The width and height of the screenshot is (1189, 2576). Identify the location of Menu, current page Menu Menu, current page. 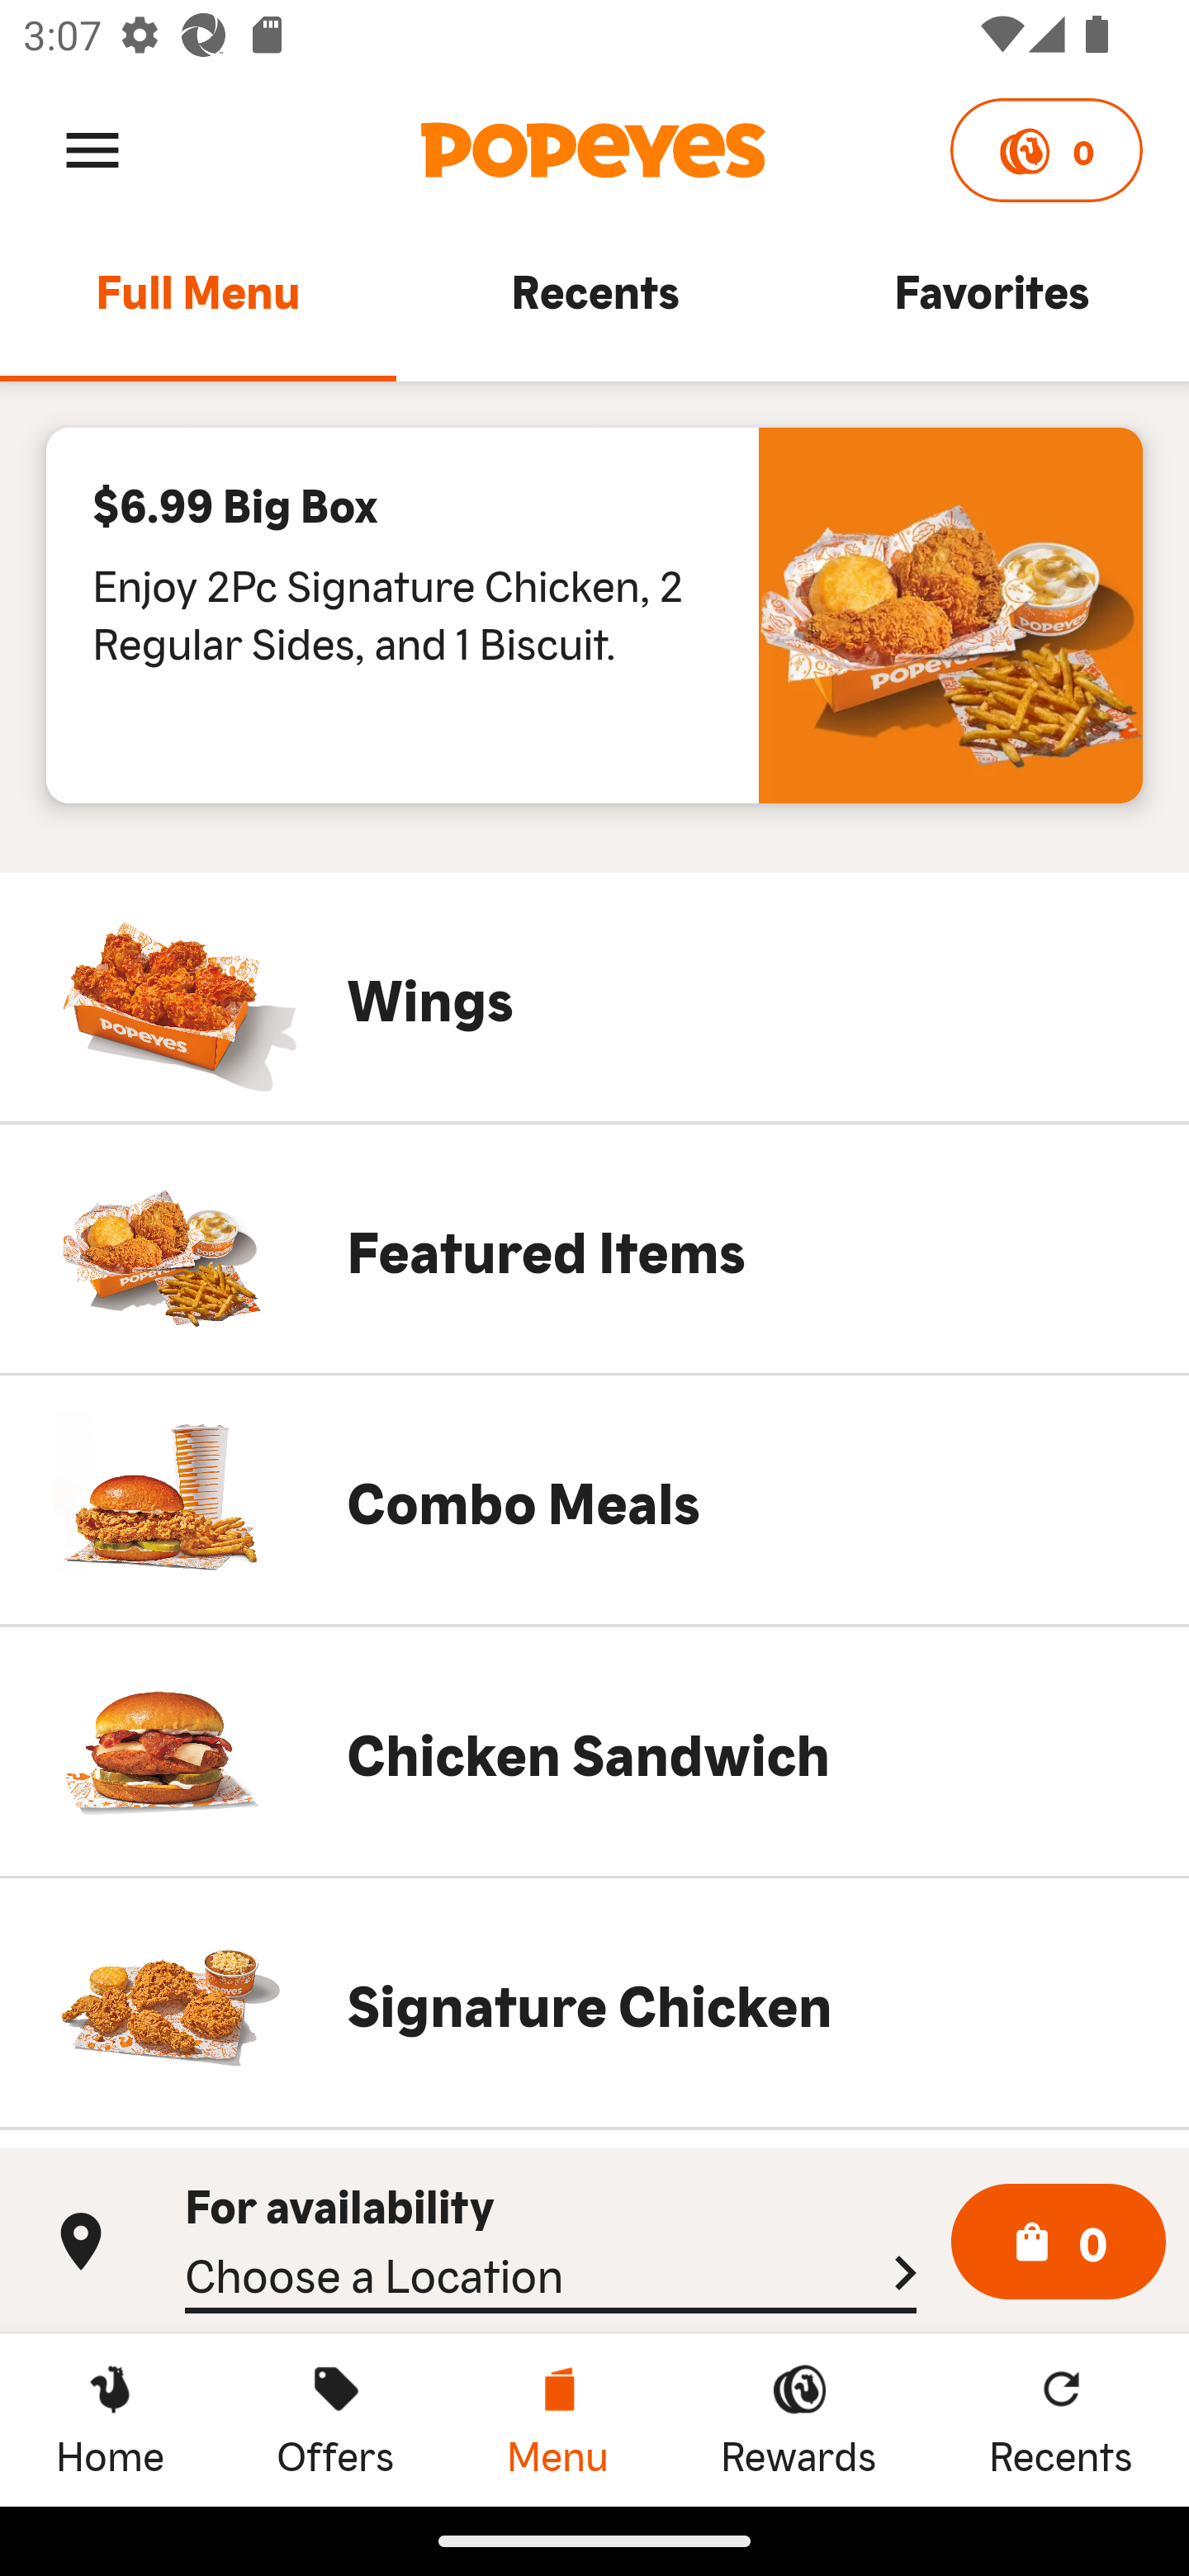
(557, 2419).